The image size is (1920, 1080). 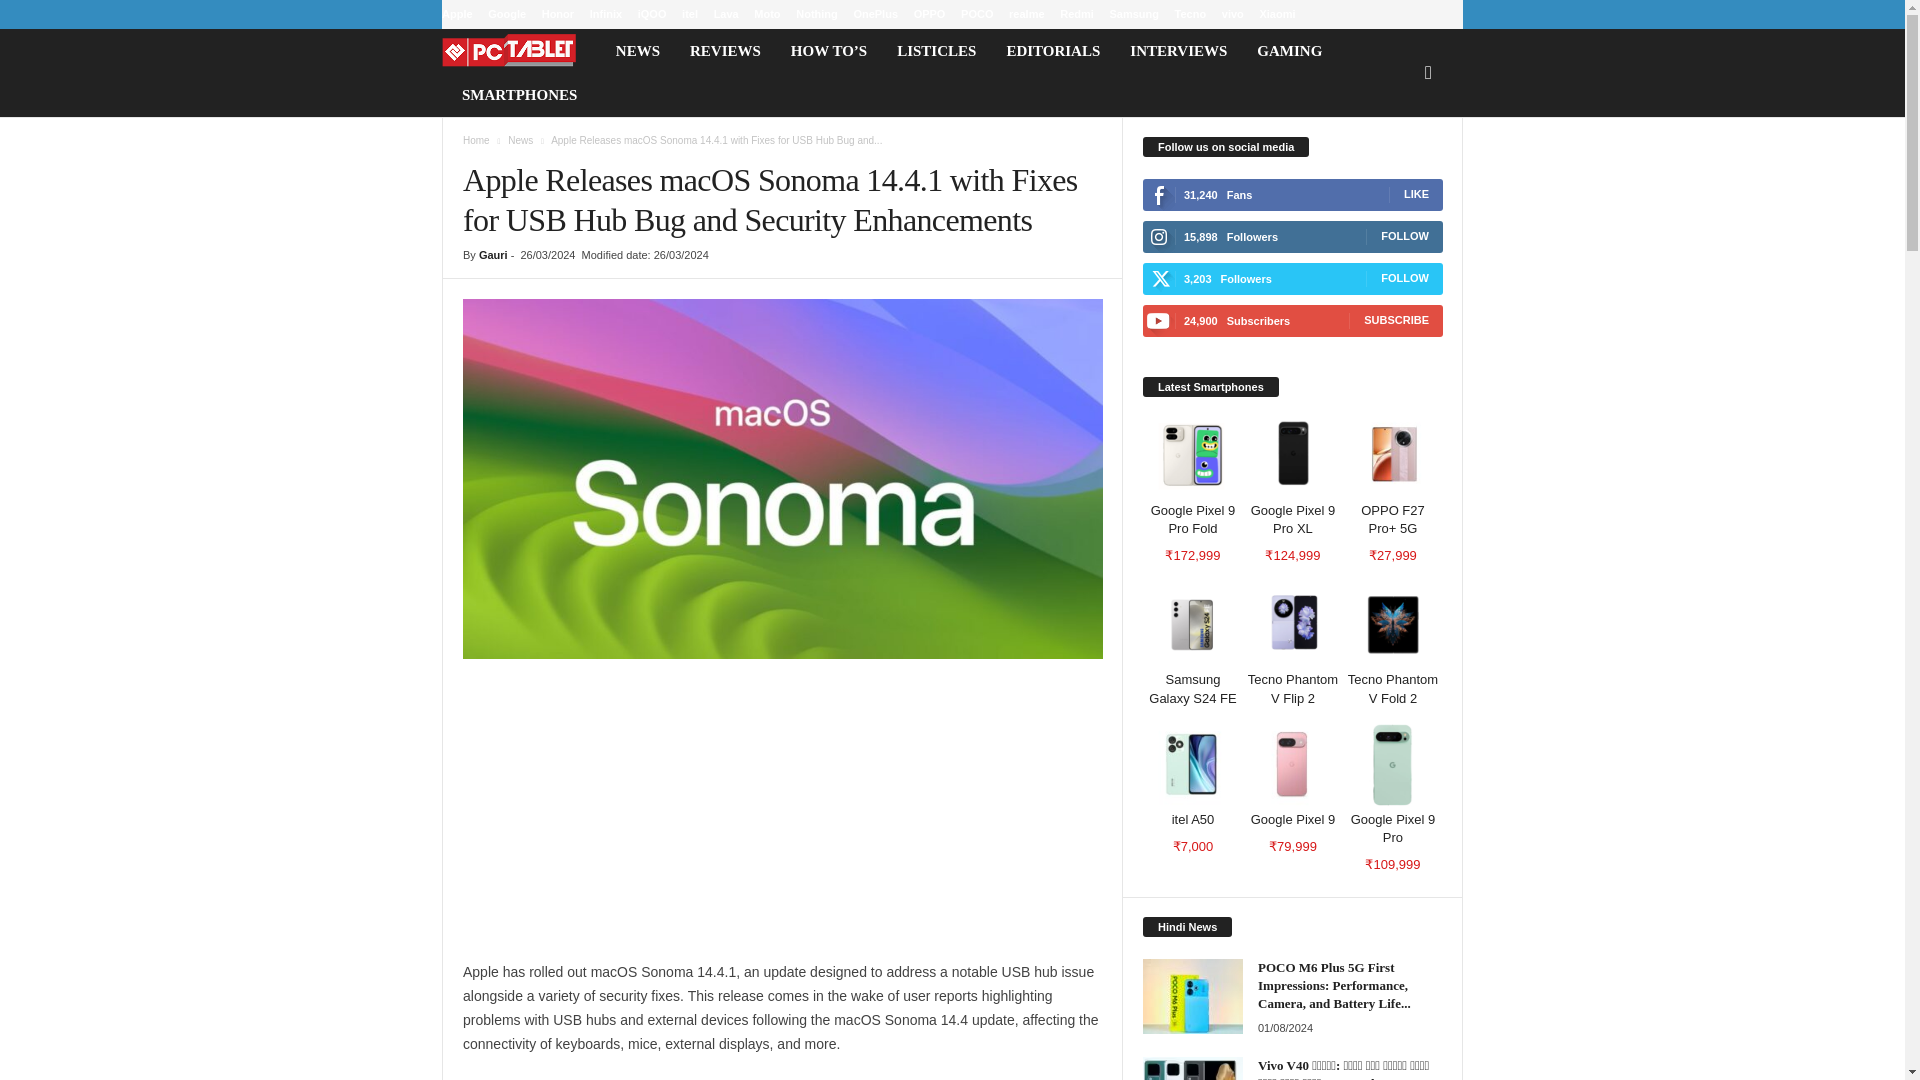 What do you see at coordinates (1191, 14) in the screenshot?
I see `Tecno` at bounding box center [1191, 14].